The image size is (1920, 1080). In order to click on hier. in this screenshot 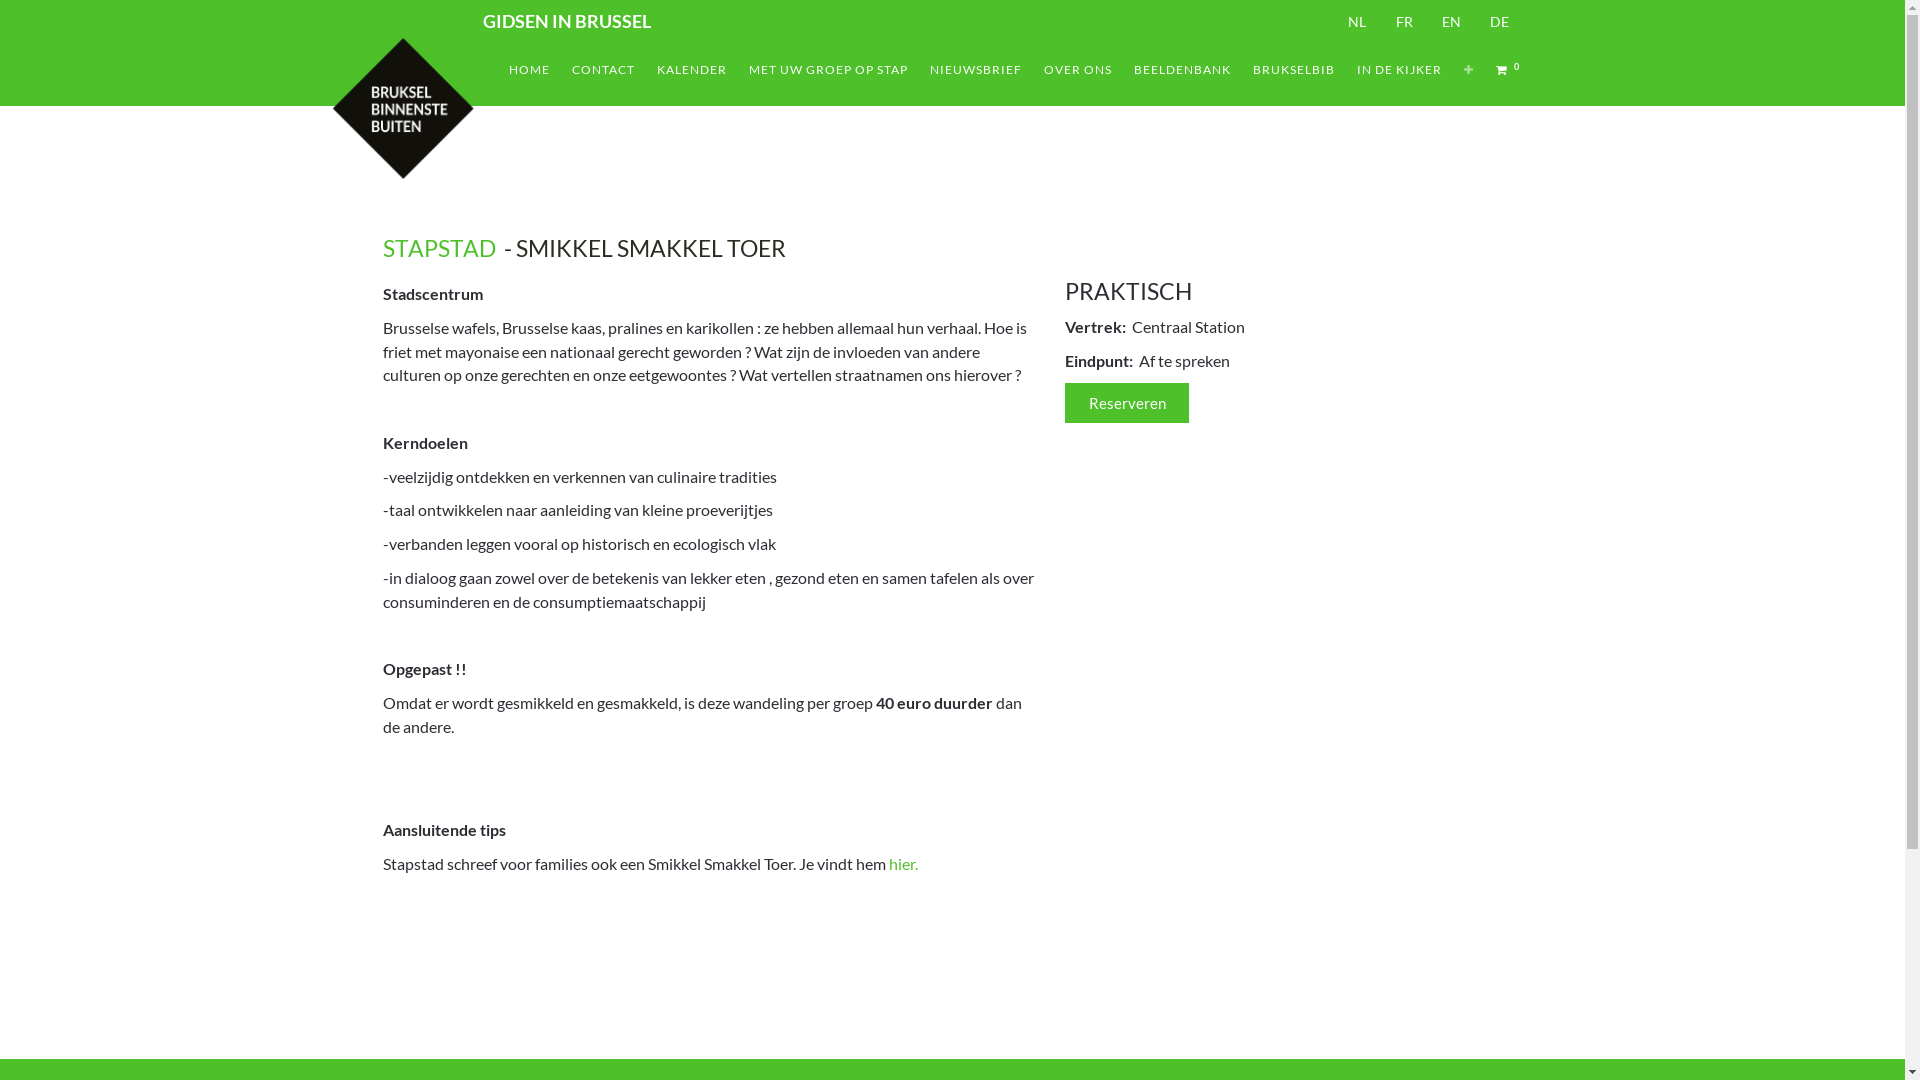, I will do `click(902, 864)`.